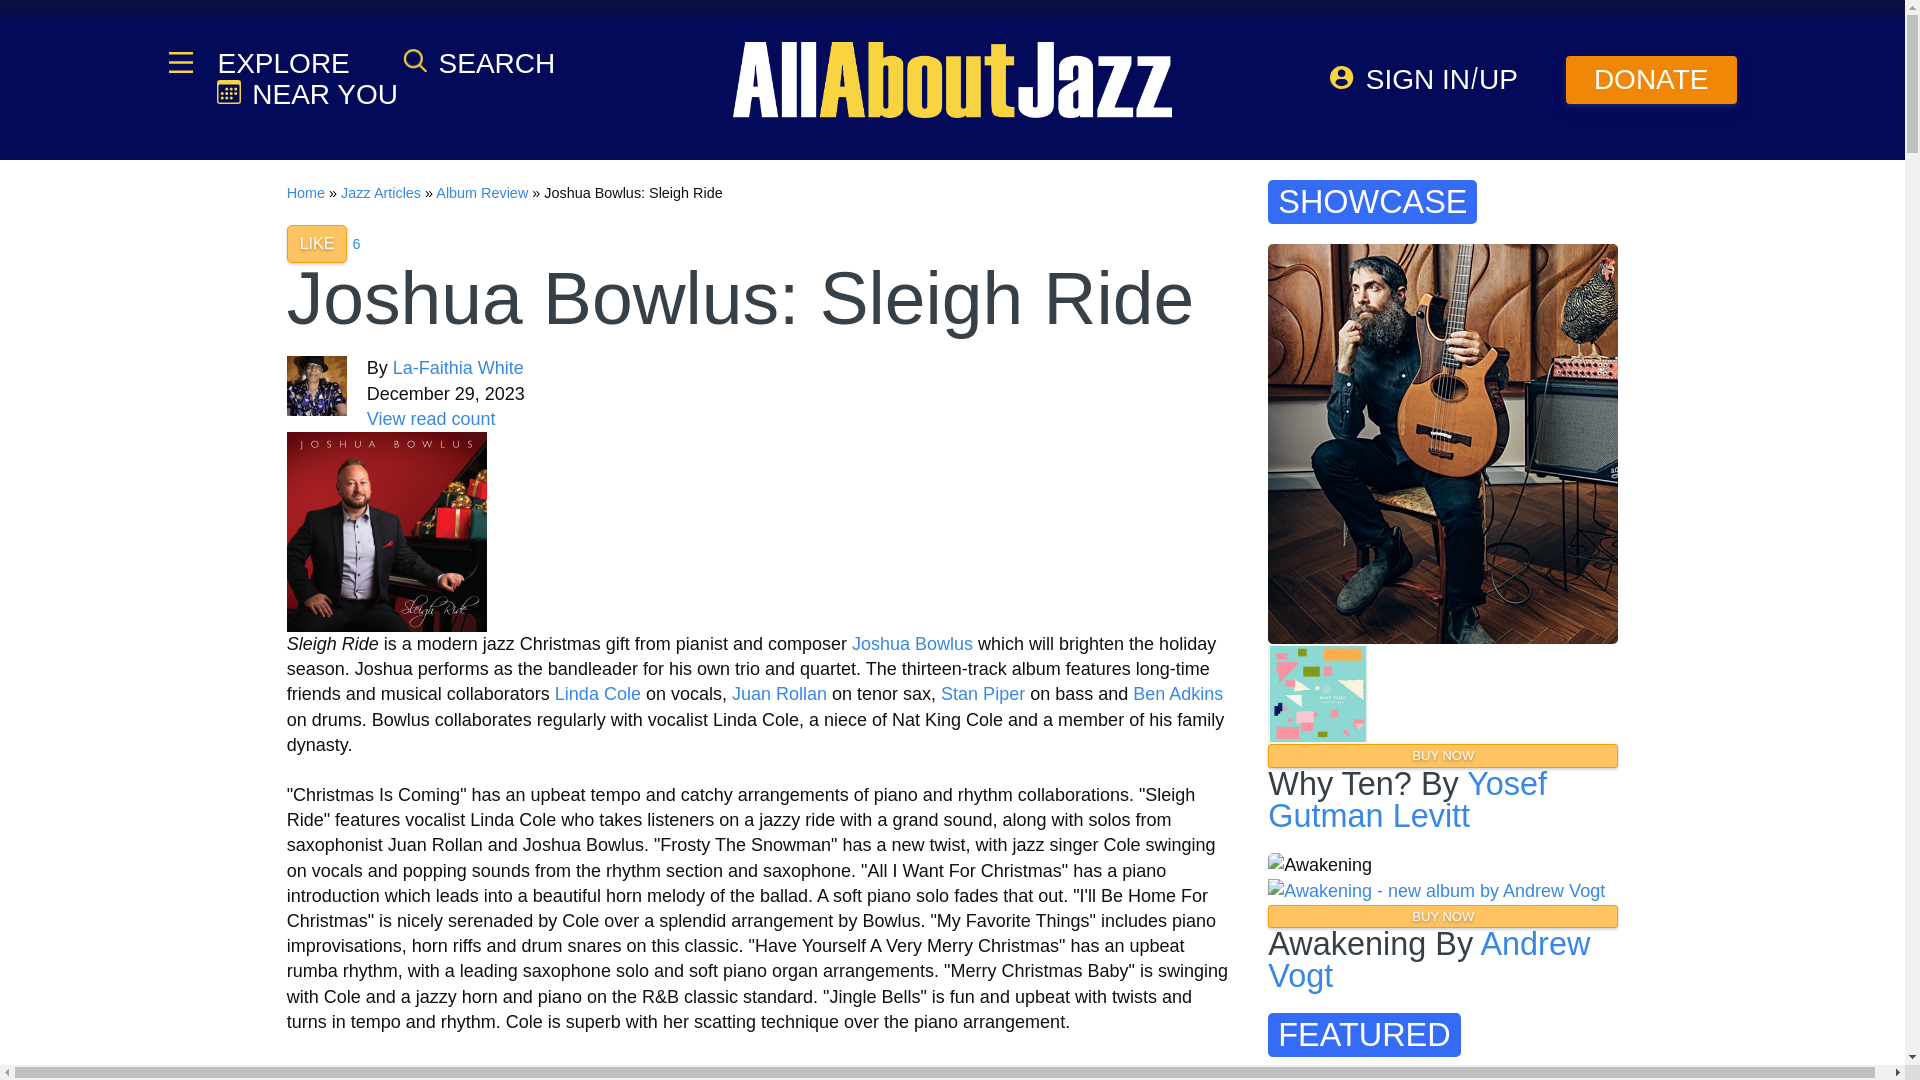 Image resolution: width=1920 pixels, height=1080 pixels. I want to click on Article Center, so click(380, 192).